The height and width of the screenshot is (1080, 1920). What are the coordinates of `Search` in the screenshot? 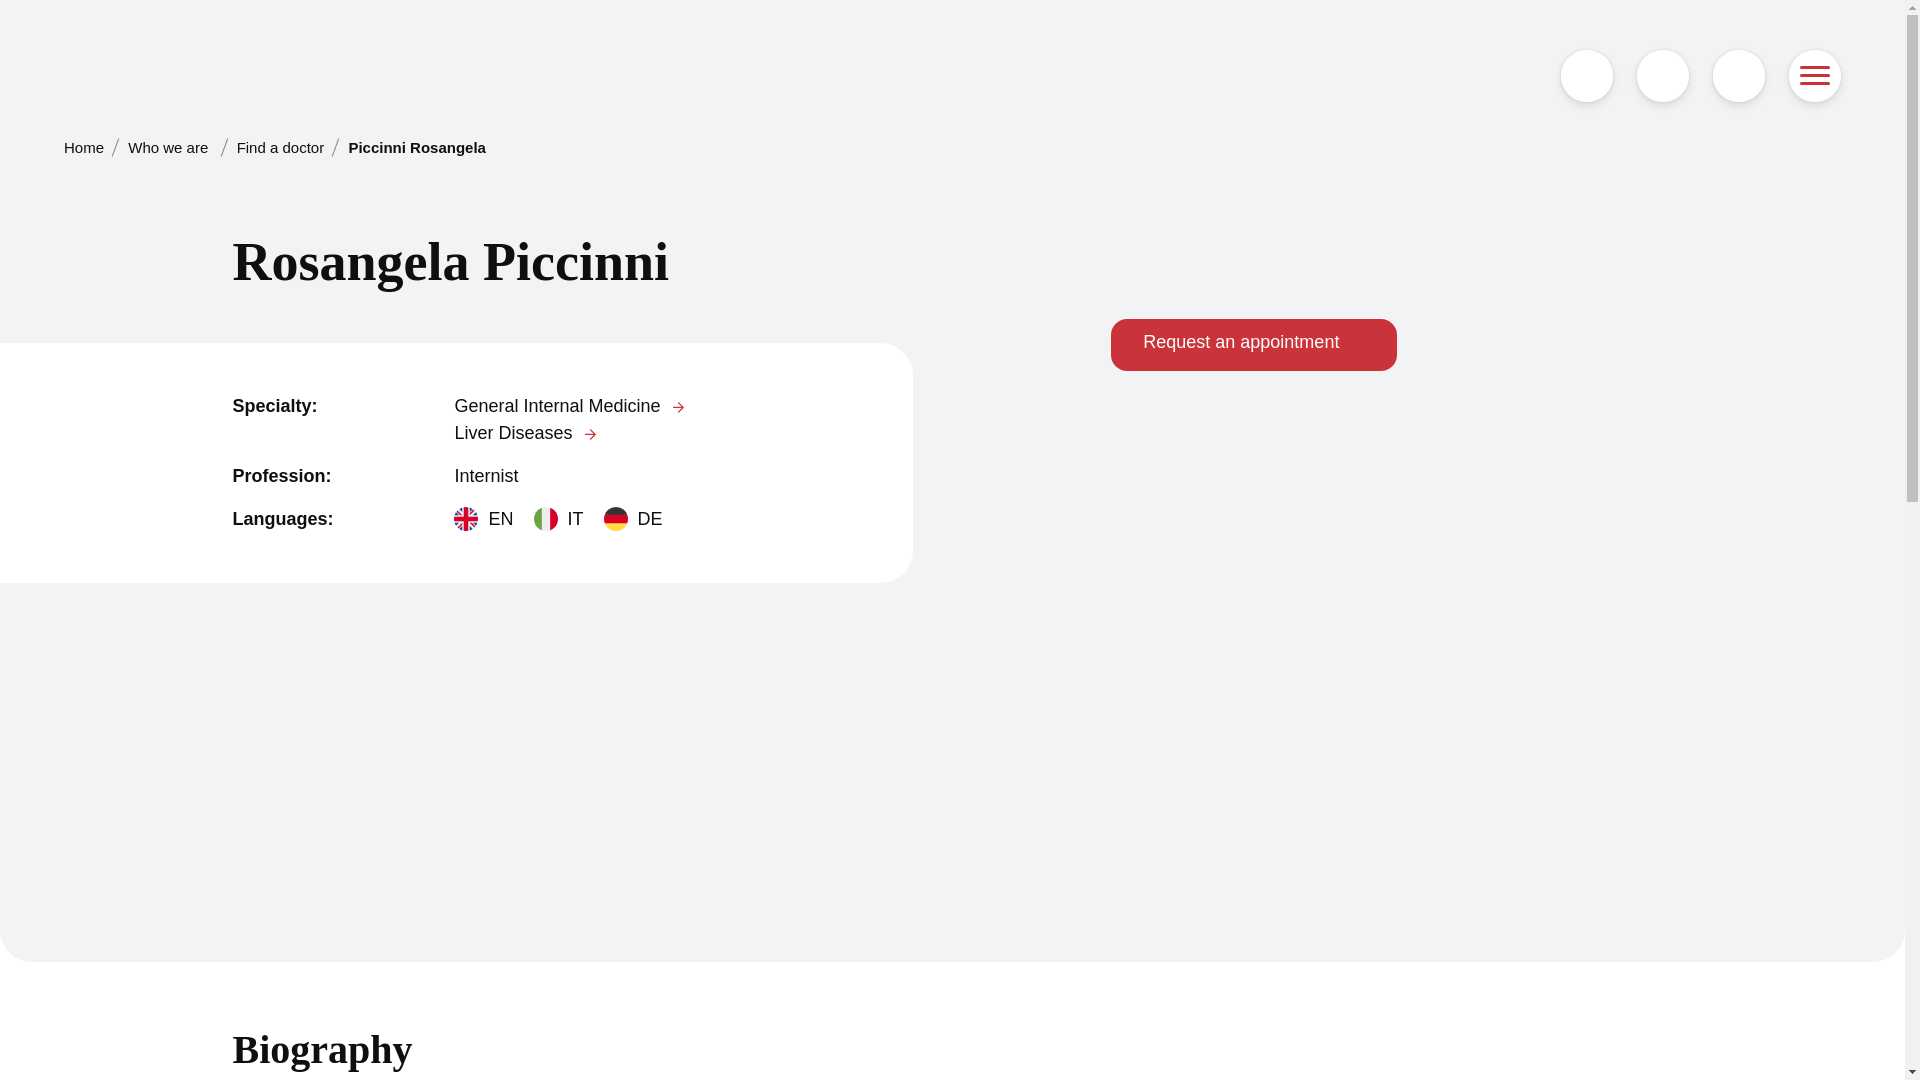 It's located at (1738, 75).